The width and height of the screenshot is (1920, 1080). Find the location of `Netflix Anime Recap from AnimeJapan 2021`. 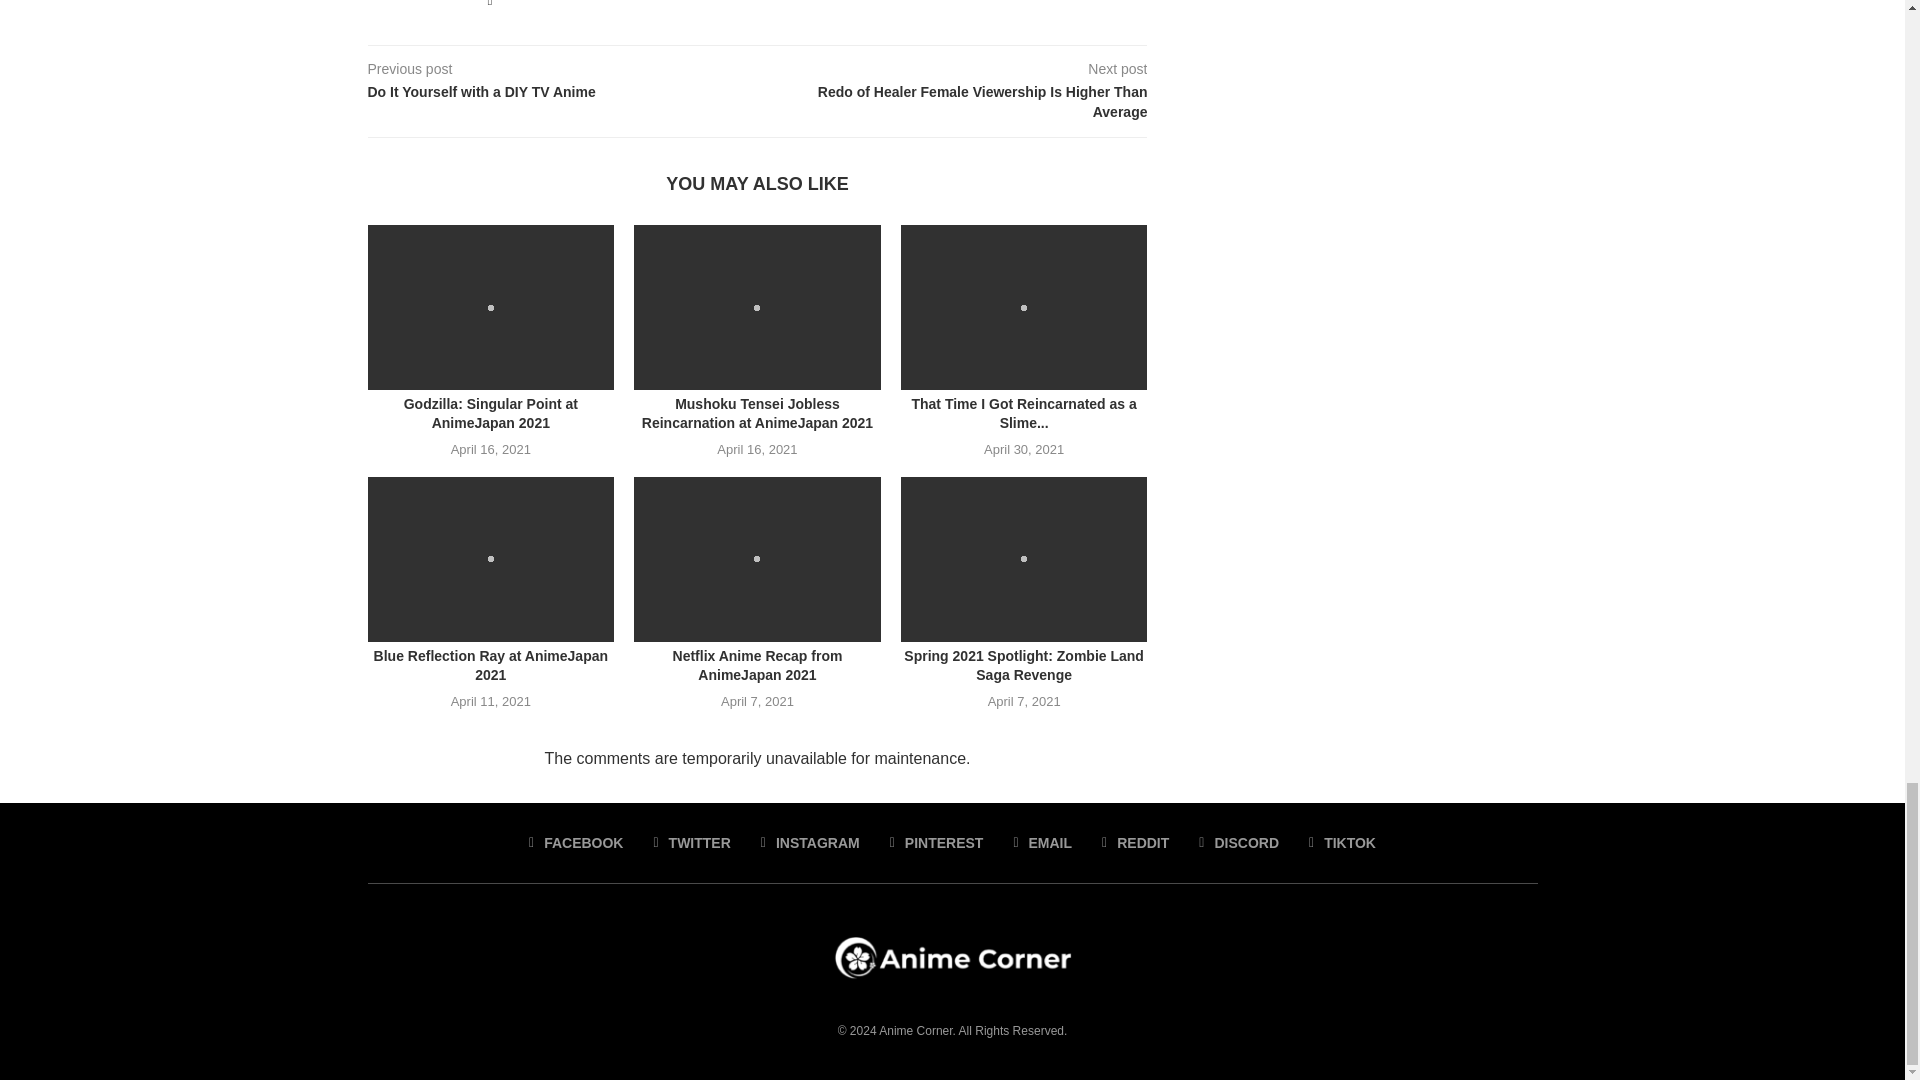

Netflix Anime Recap from AnimeJapan 2021 is located at coordinates (757, 559).